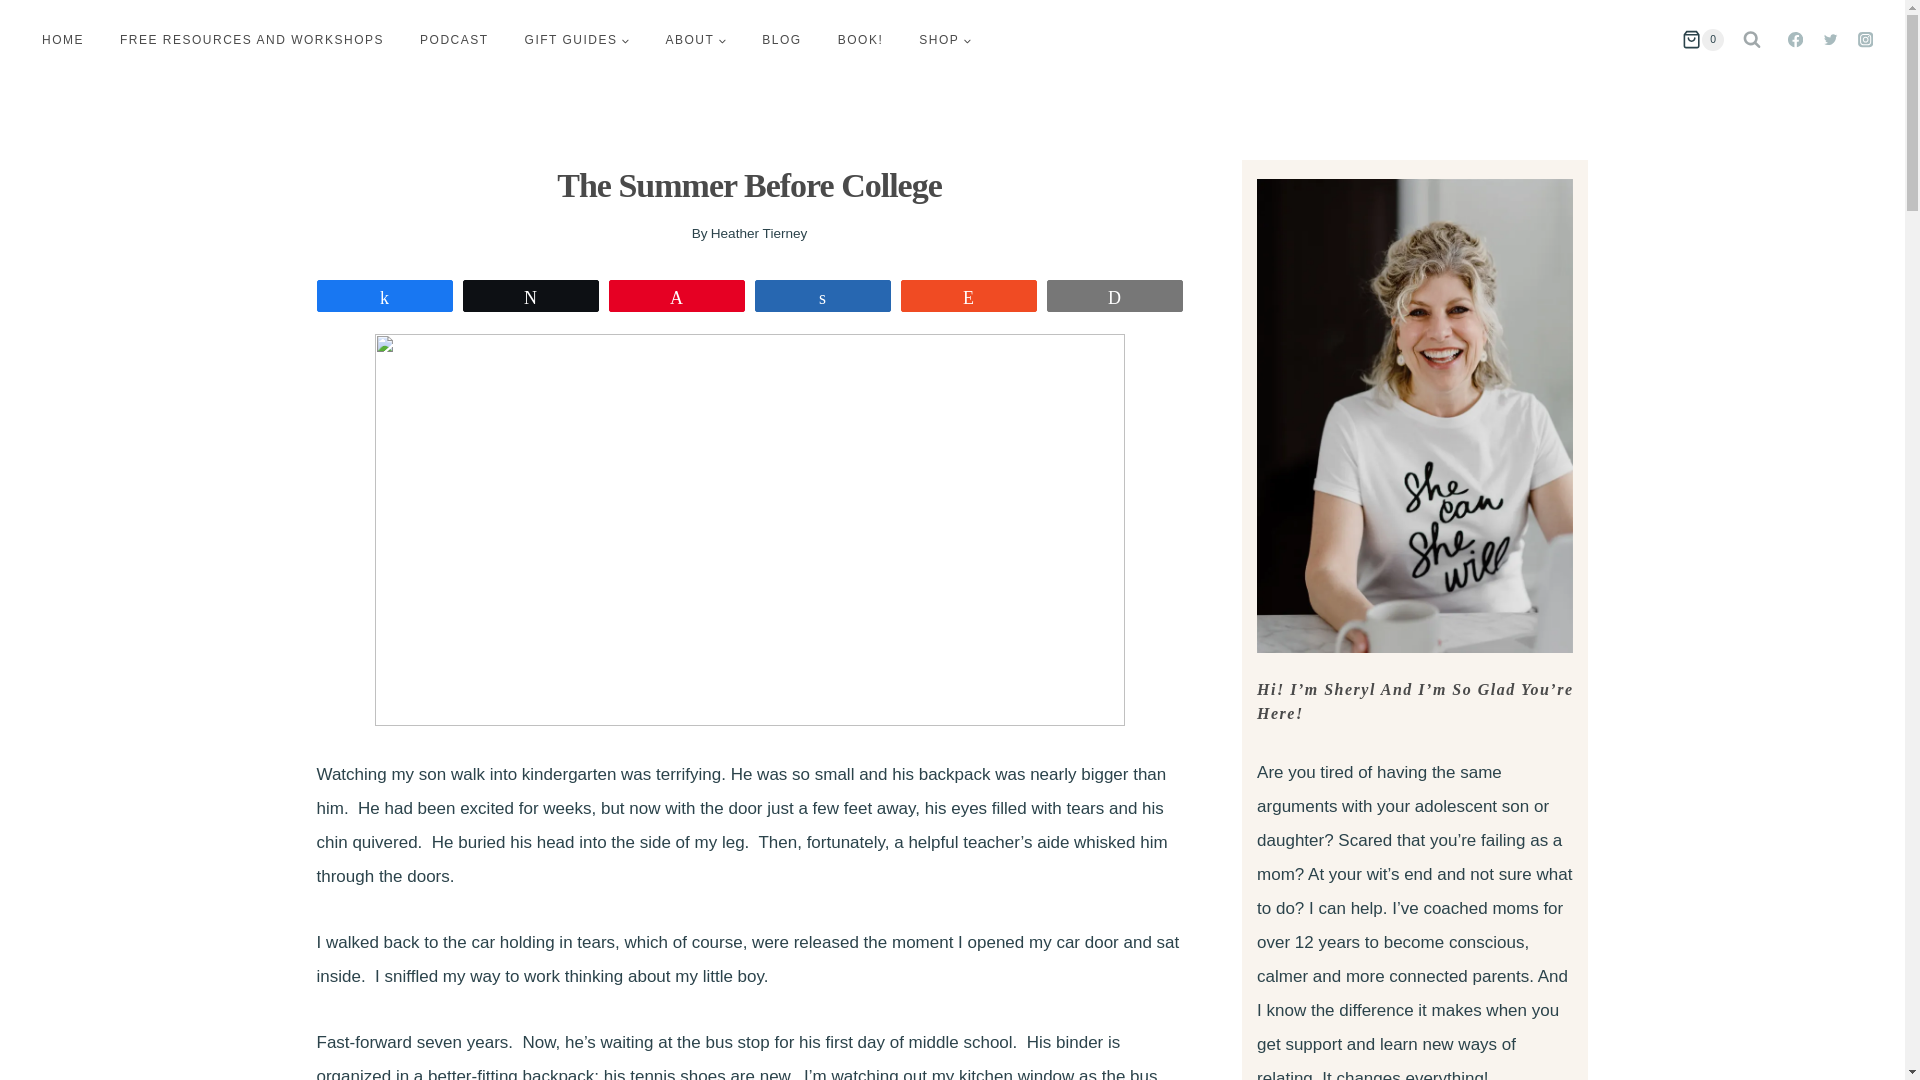 This screenshot has width=1920, height=1080. Describe the element at coordinates (62, 40) in the screenshot. I see `HOME` at that location.